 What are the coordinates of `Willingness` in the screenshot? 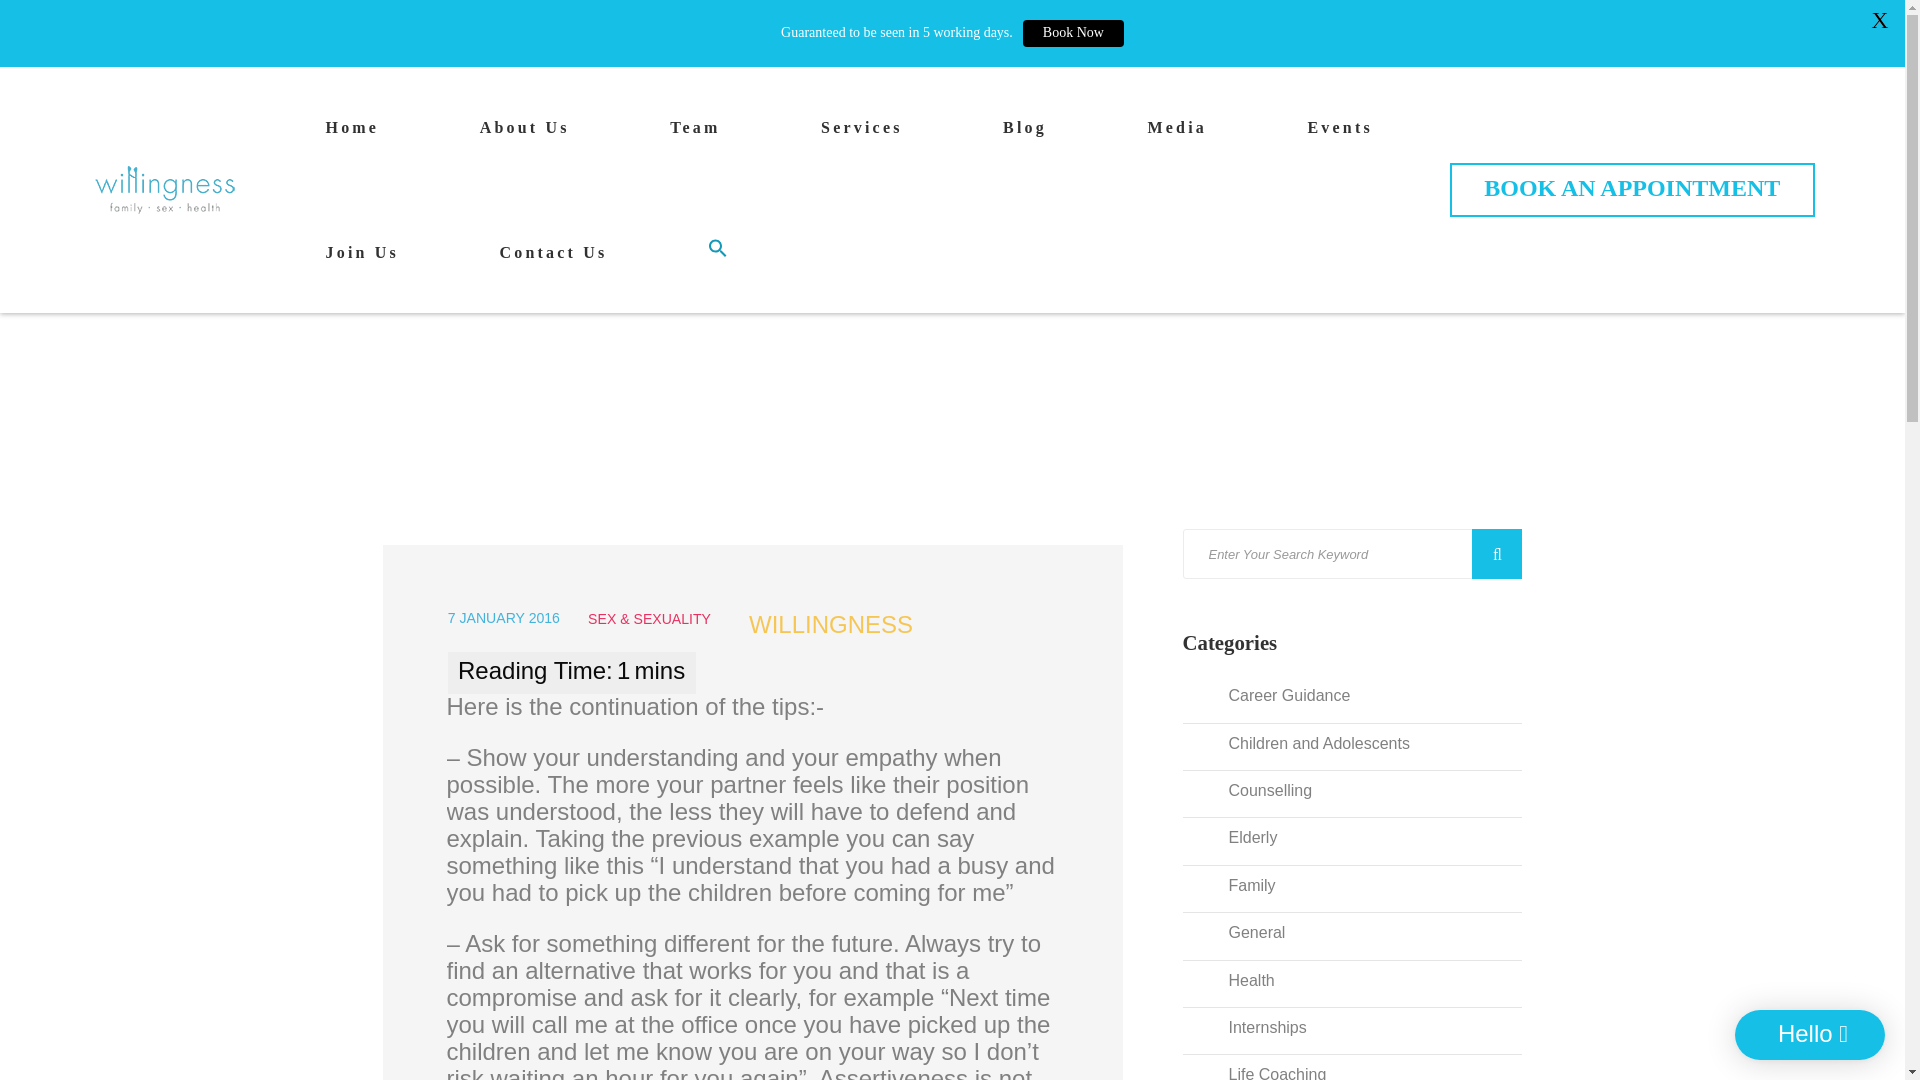 It's located at (165, 190).